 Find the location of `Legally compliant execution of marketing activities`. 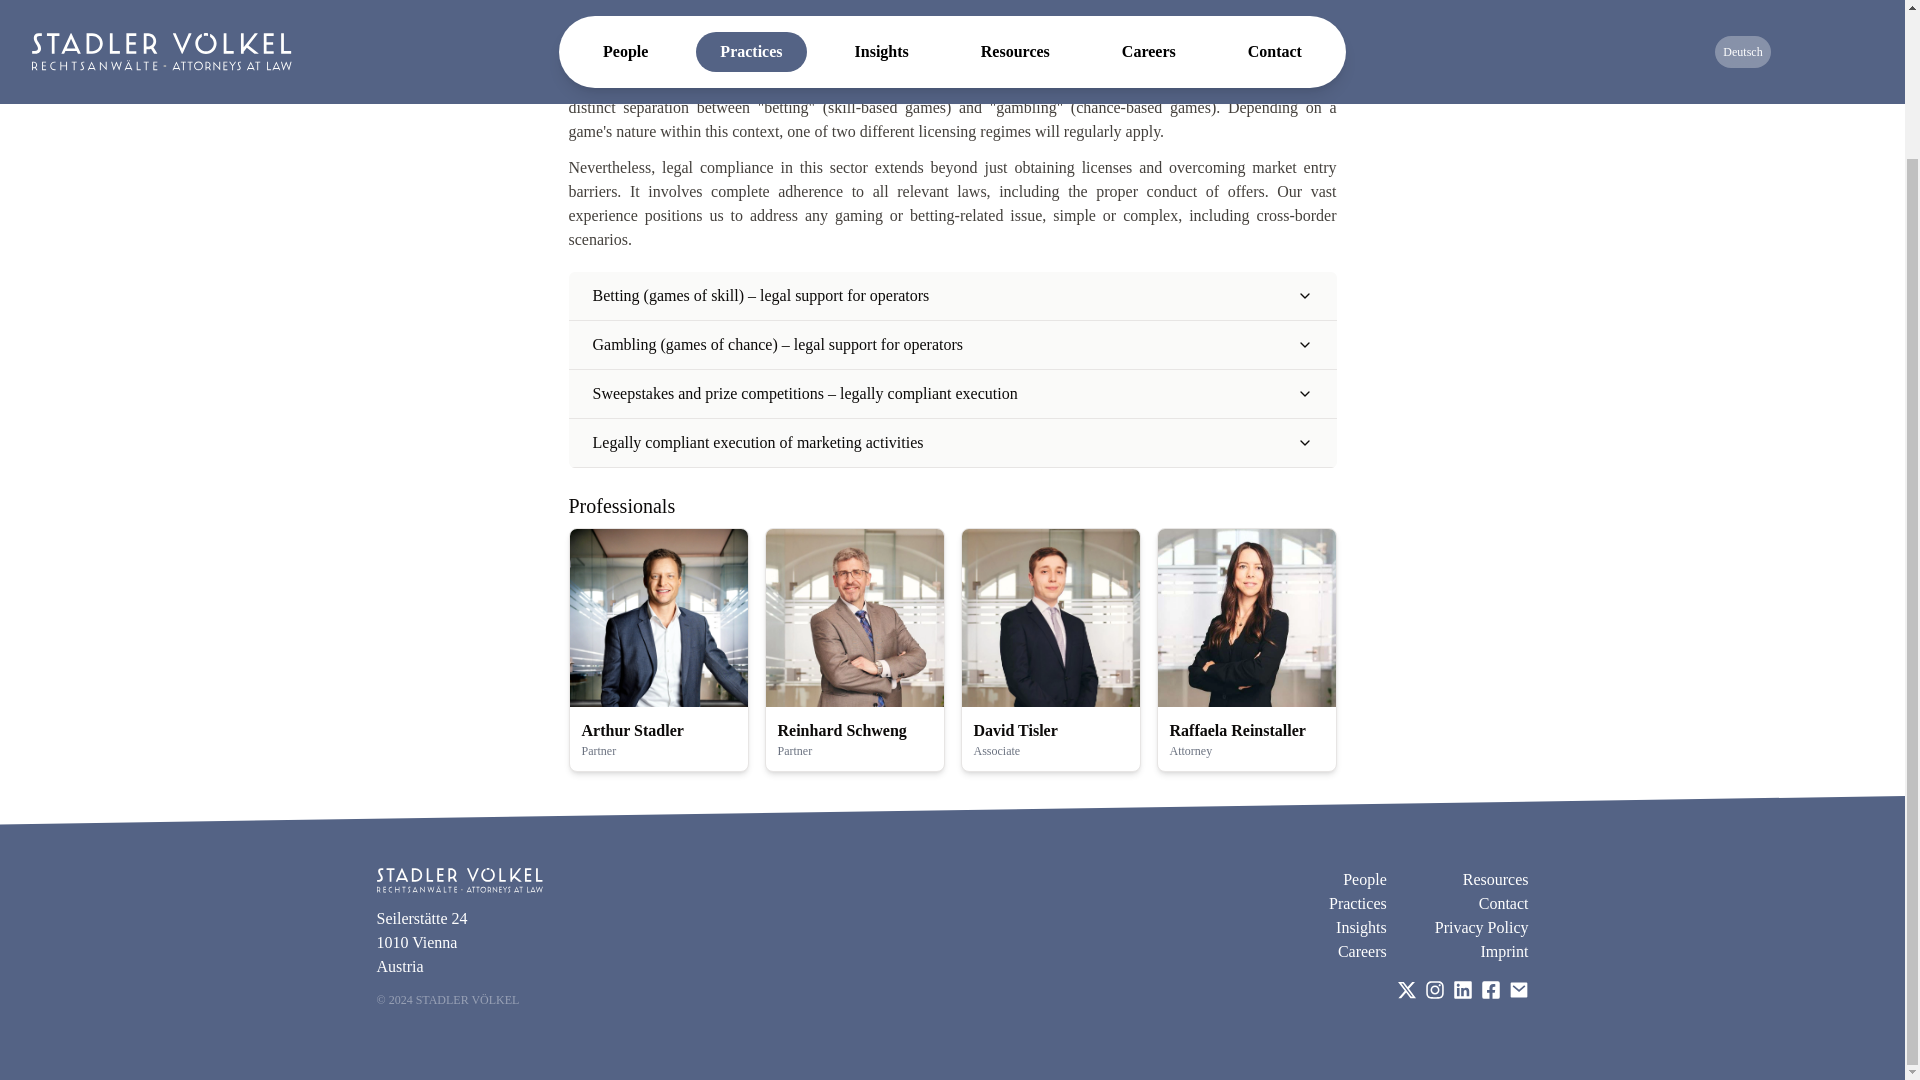

Legally compliant execution of marketing activities is located at coordinates (951, 442).